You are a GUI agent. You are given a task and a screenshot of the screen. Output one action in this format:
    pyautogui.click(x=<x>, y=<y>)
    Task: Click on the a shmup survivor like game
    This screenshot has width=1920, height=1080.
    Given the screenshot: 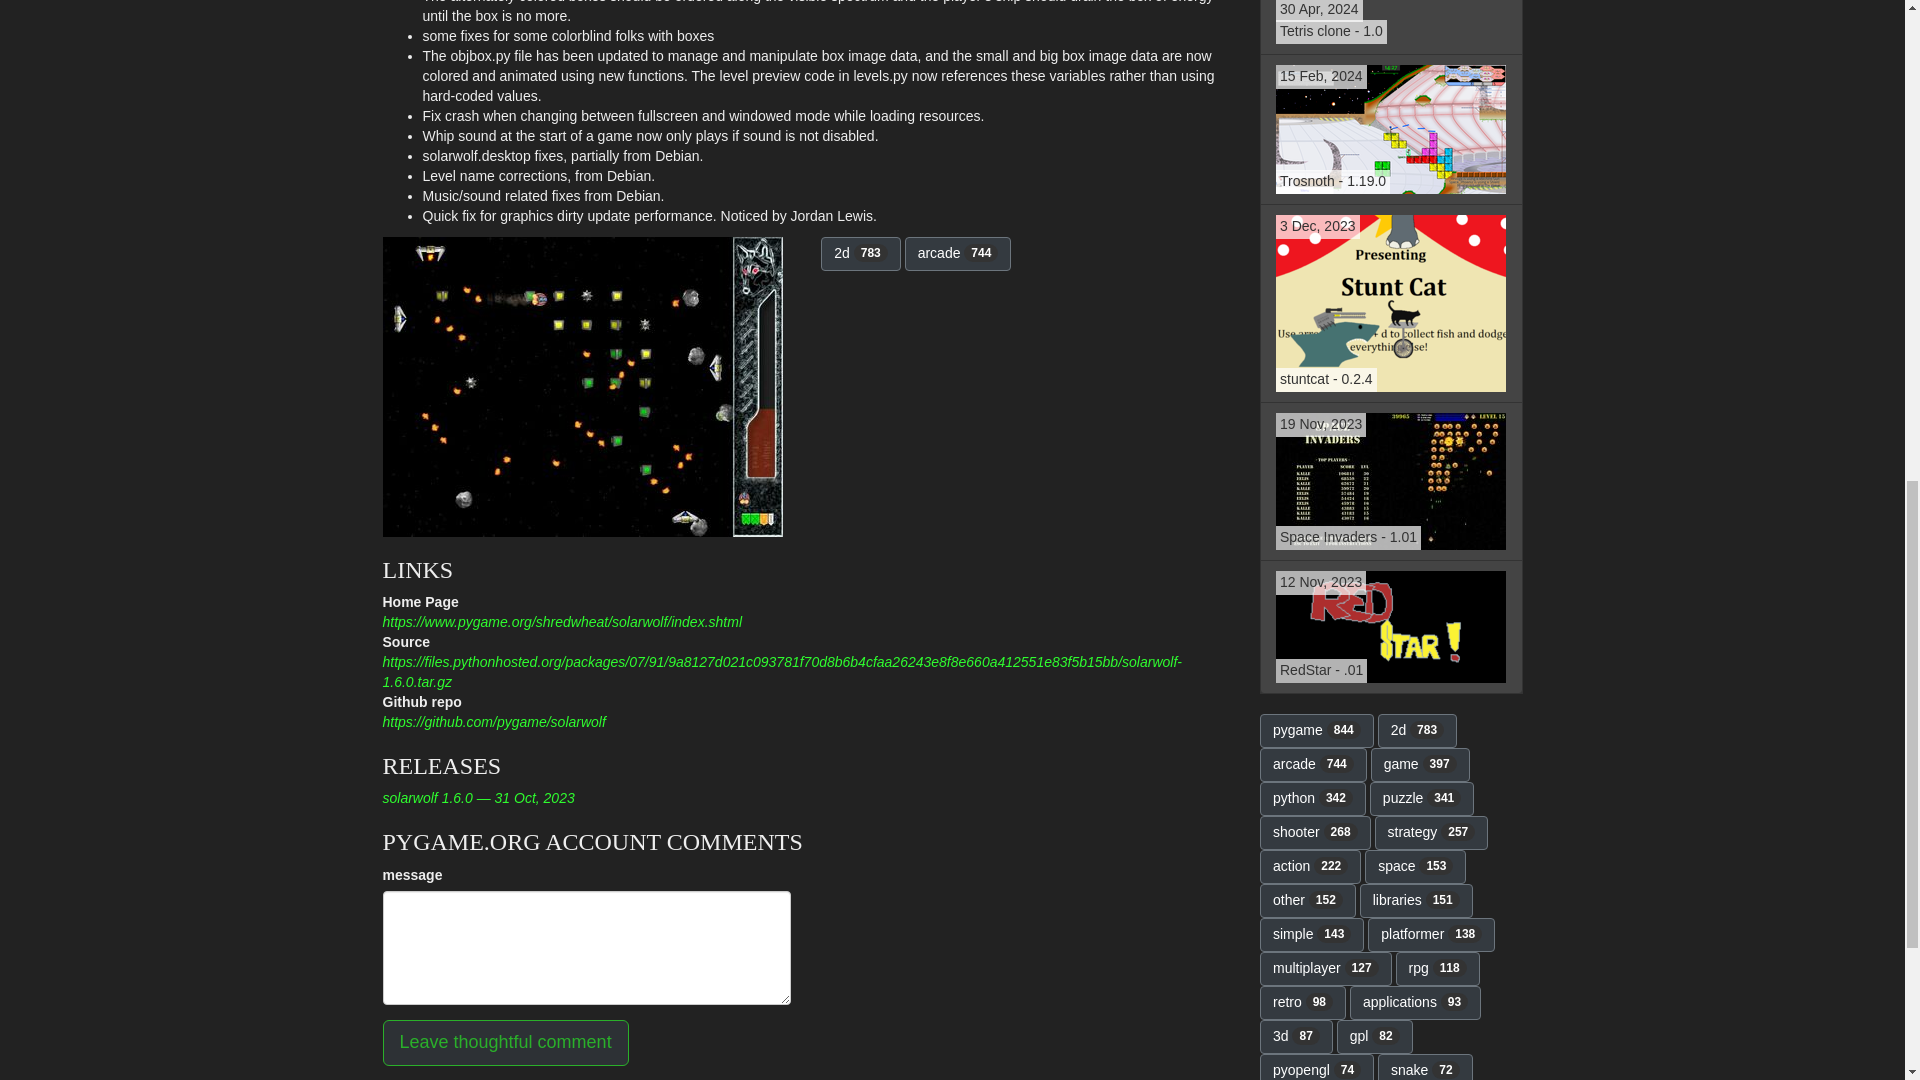 What is the action you would take?
    pyautogui.click(x=1390, y=130)
    